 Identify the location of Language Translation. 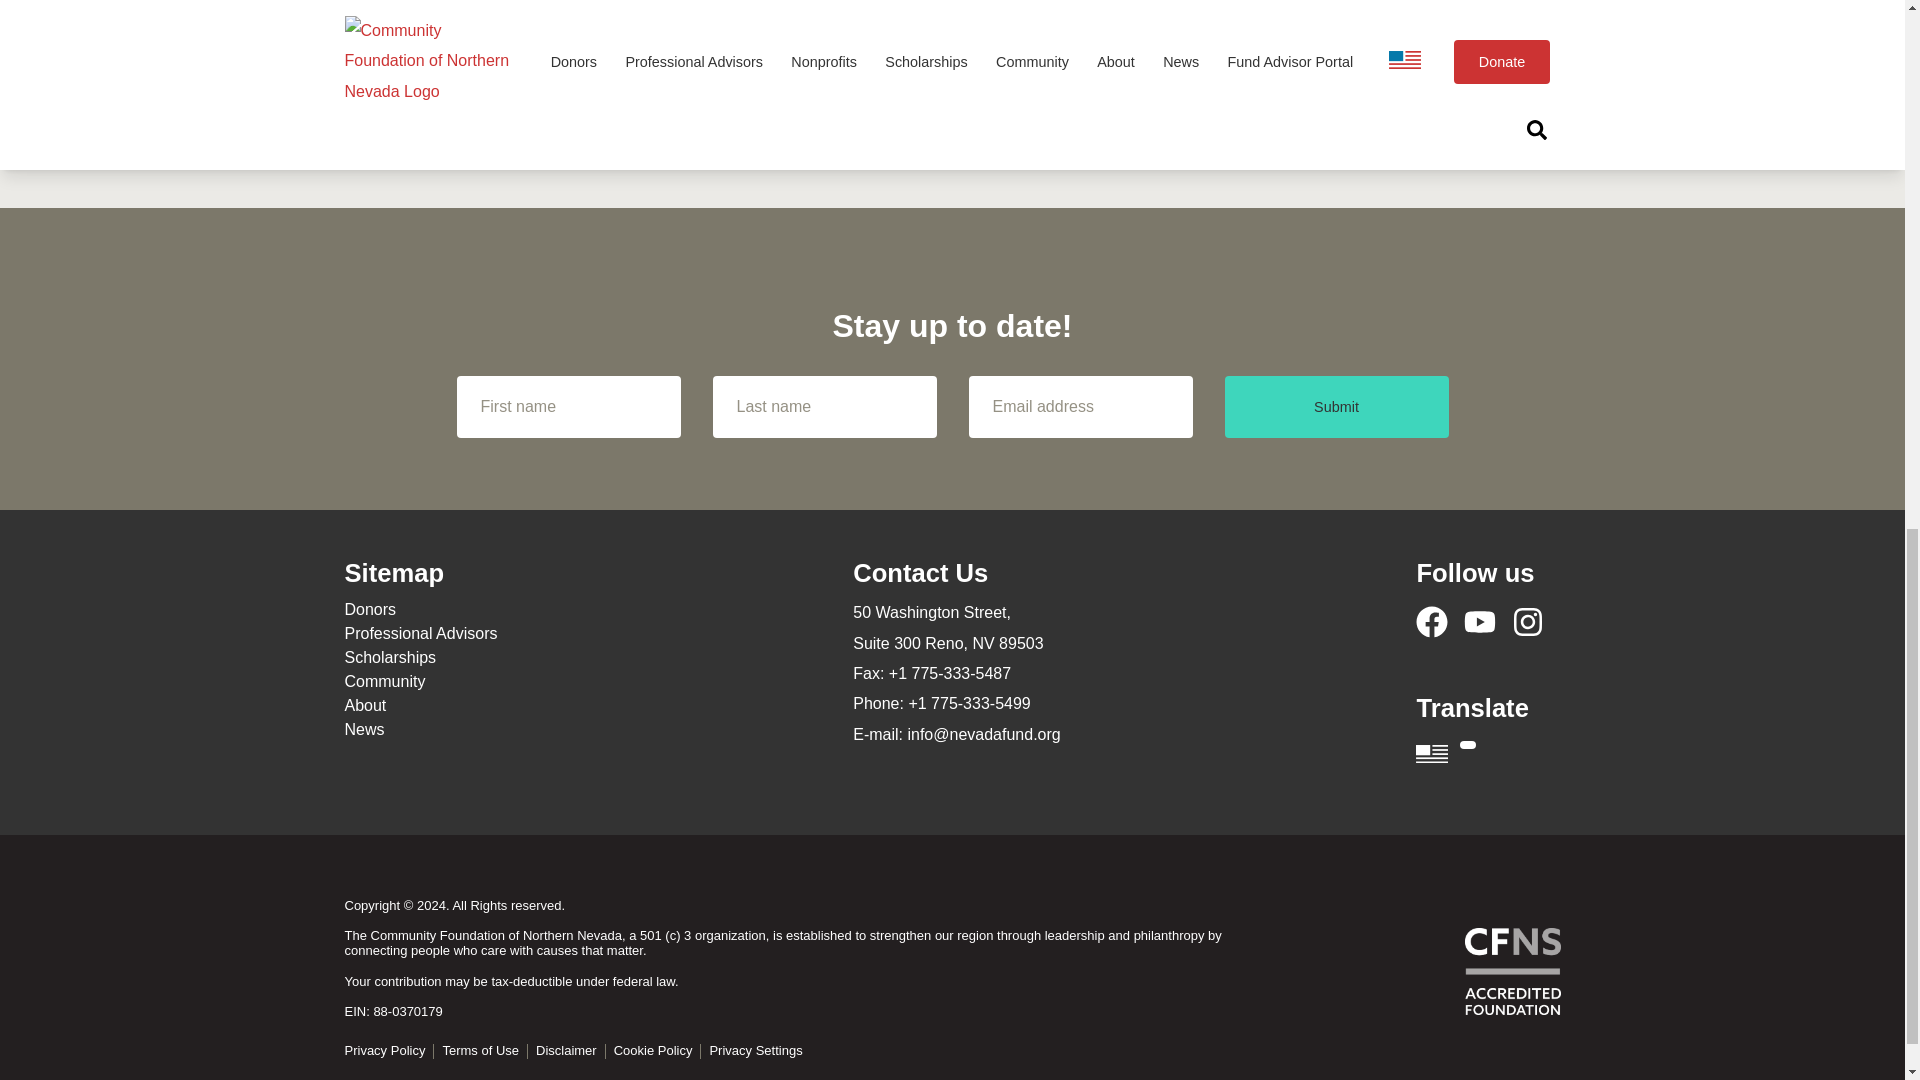
(1488, 751).